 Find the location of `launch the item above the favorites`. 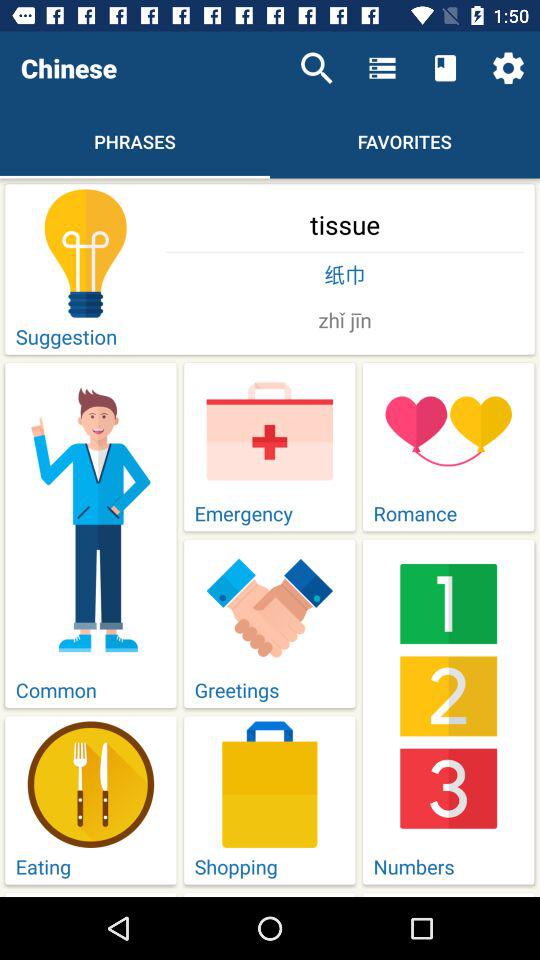

launch the item above the favorites is located at coordinates (444, 68).